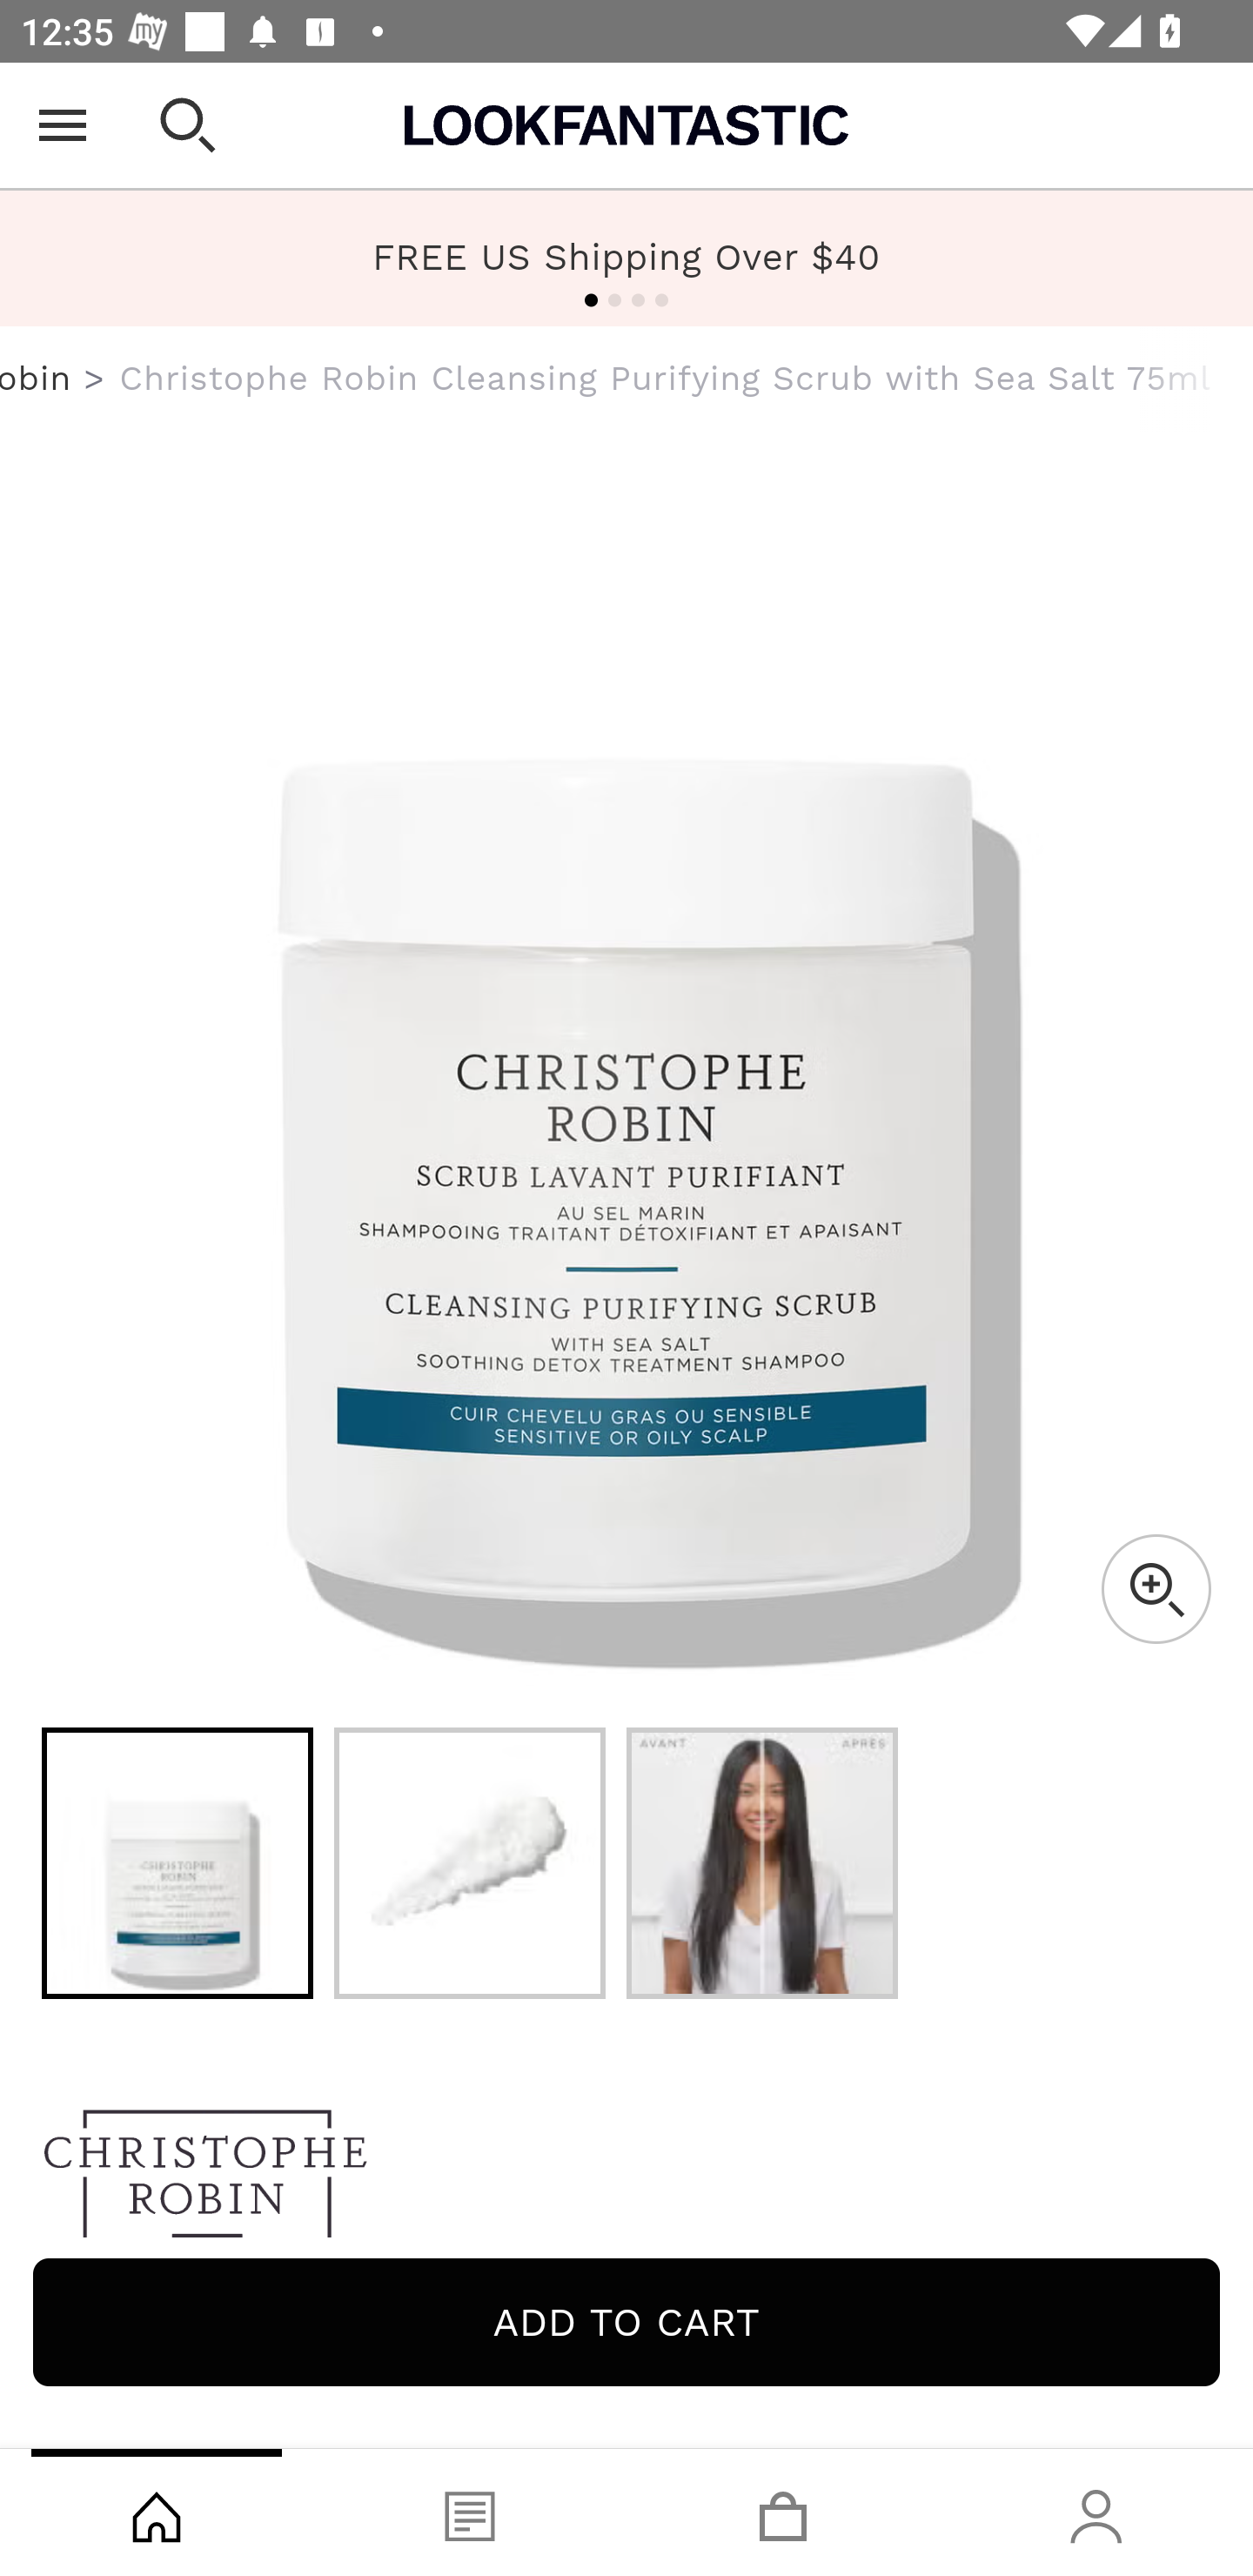  Describe the element at coordinates (470, 2512) in the screenshot. I see `Blog, tab, 2 of 4` at that location.